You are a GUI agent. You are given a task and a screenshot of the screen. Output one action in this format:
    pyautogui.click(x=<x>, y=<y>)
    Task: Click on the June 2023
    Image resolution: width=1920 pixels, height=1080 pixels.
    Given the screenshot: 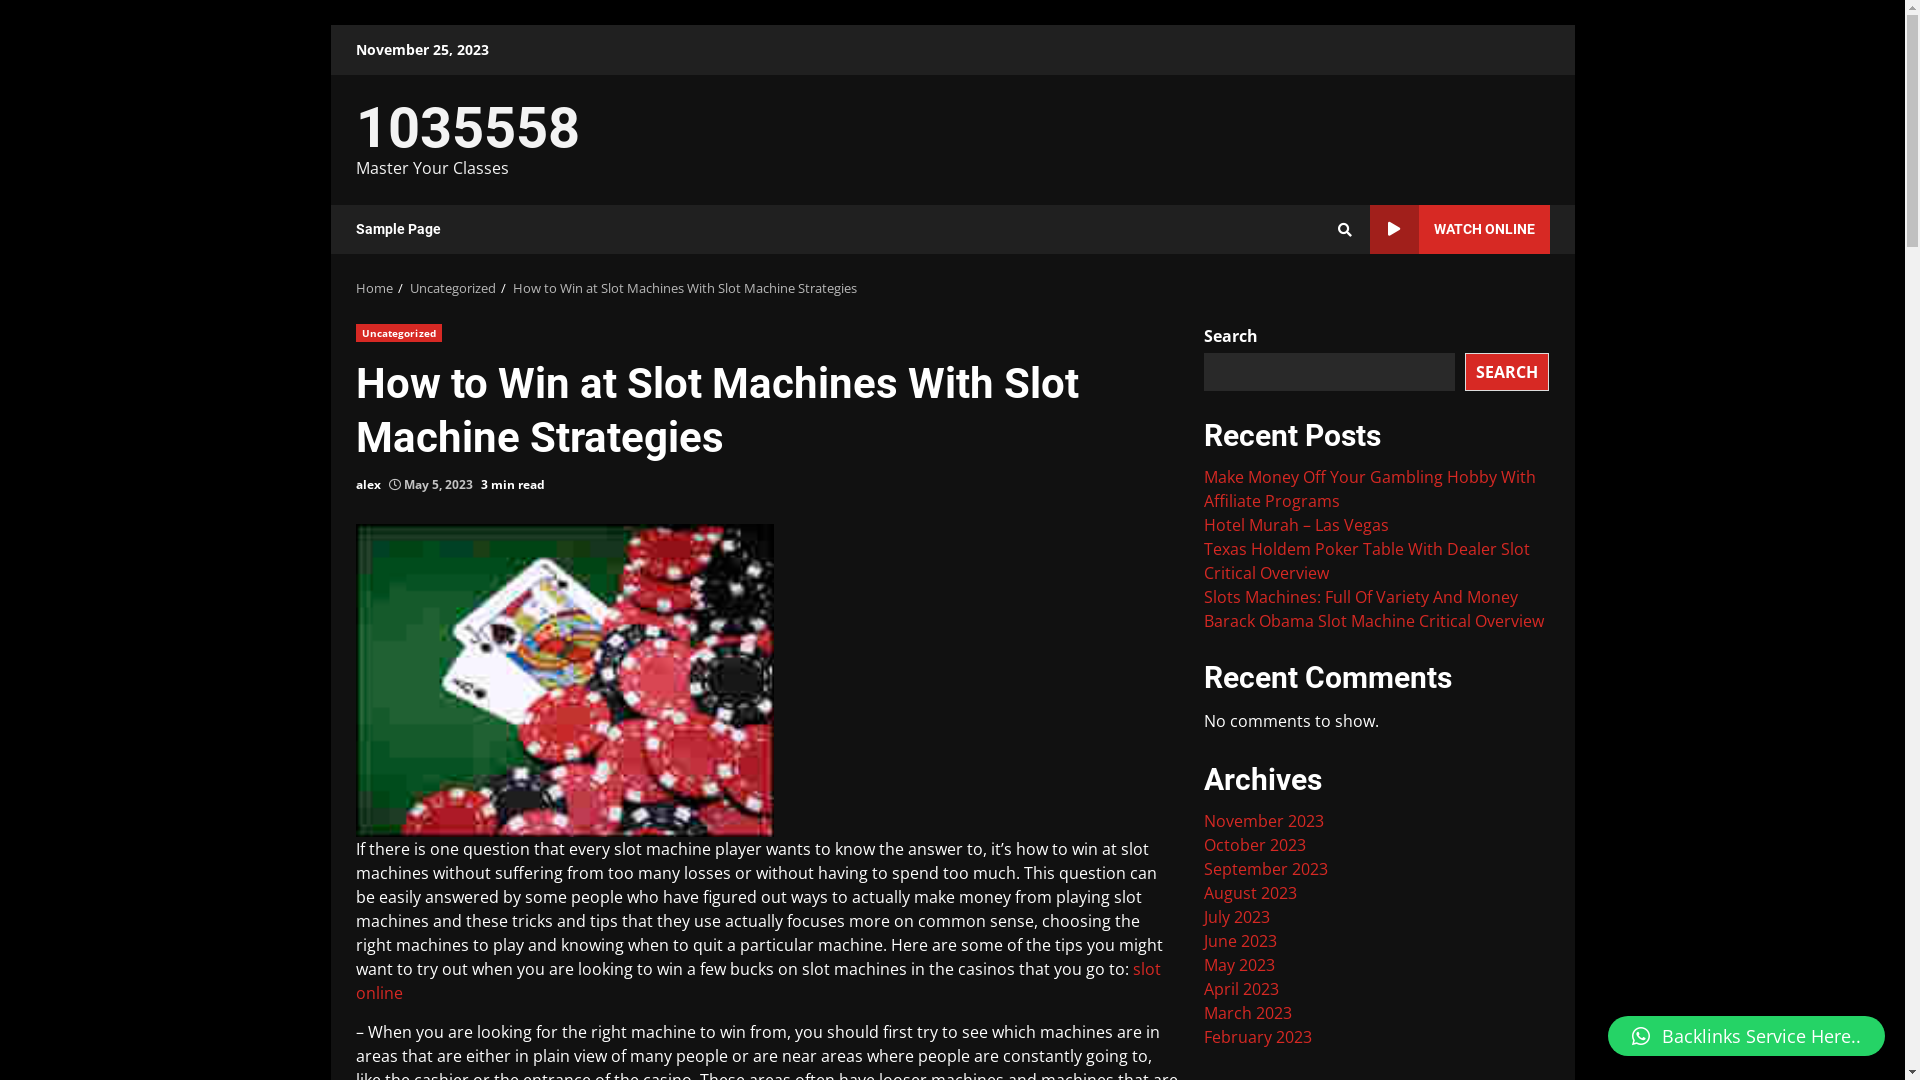 What is the action you would take?
    pyautogui.click(x=1240, y=941)
    